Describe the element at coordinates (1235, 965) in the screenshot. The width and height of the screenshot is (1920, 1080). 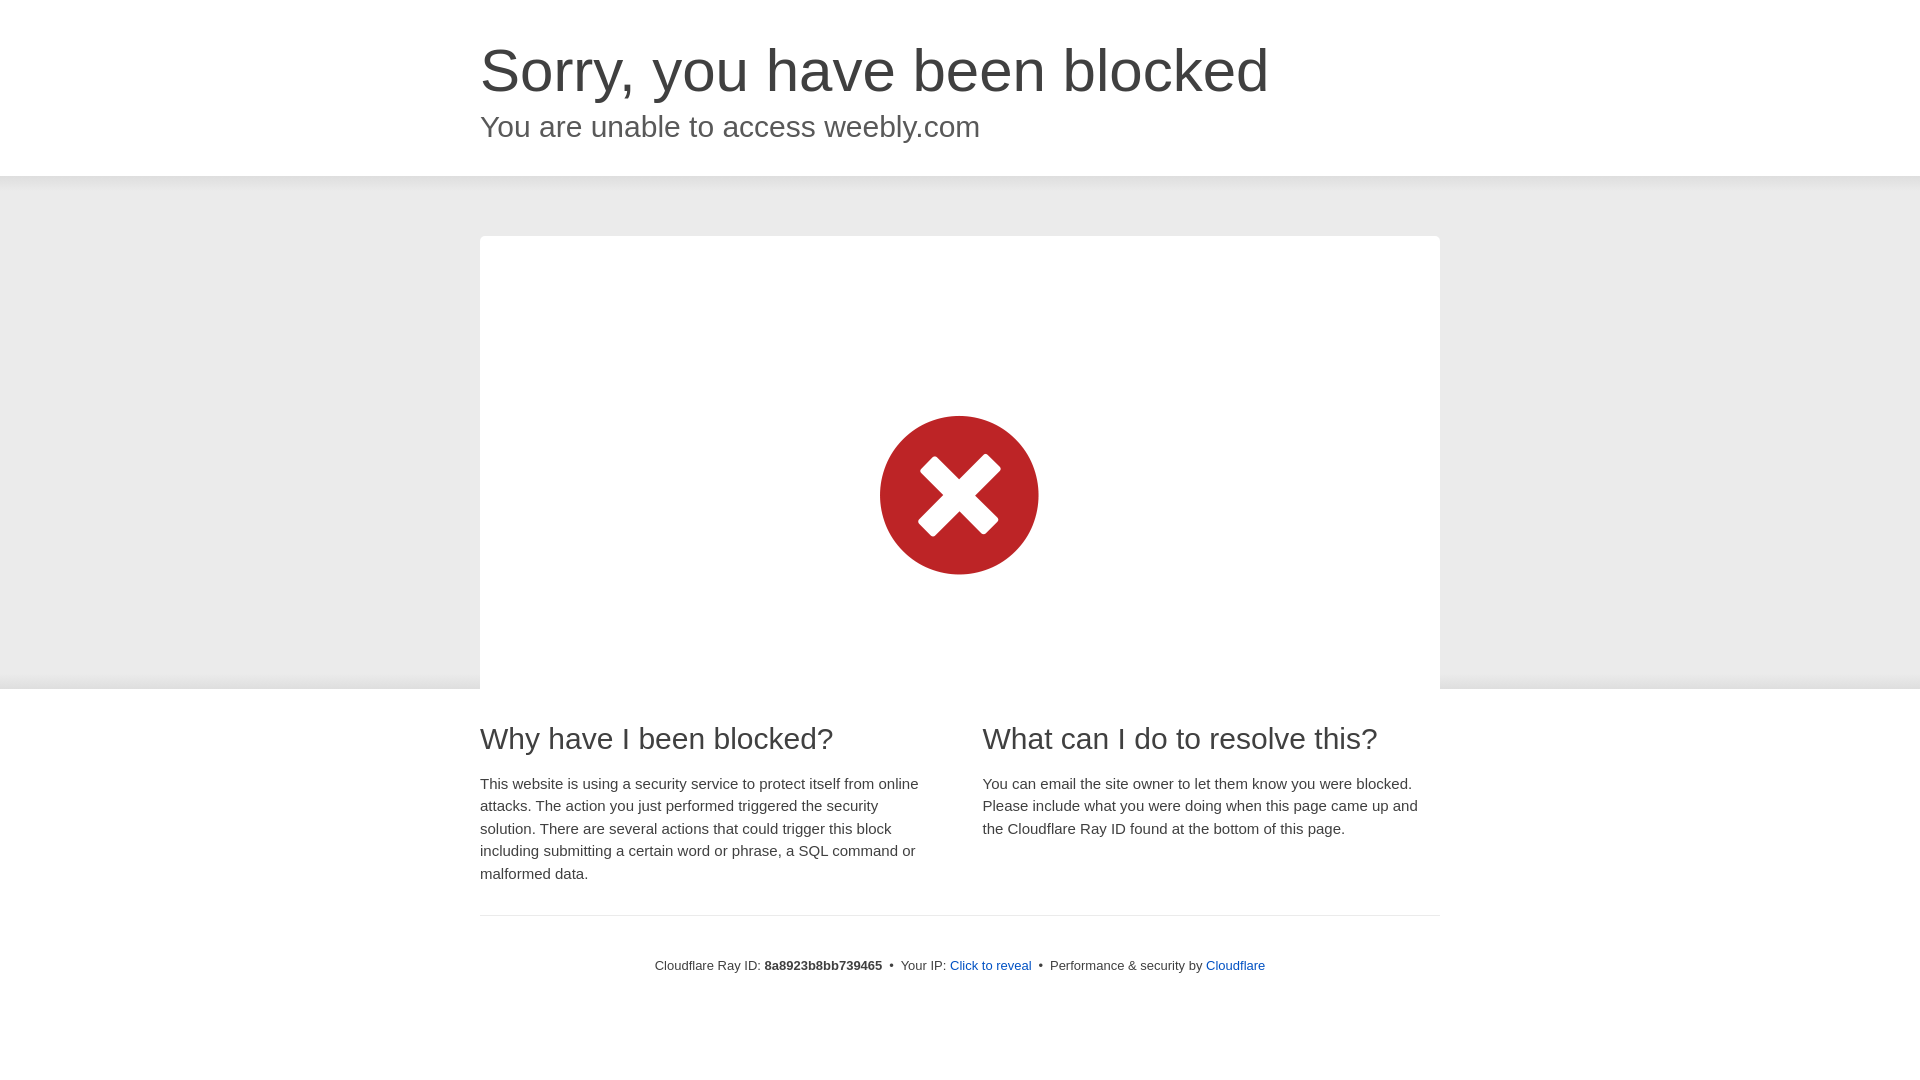
I see `Cloudflare` at that location.